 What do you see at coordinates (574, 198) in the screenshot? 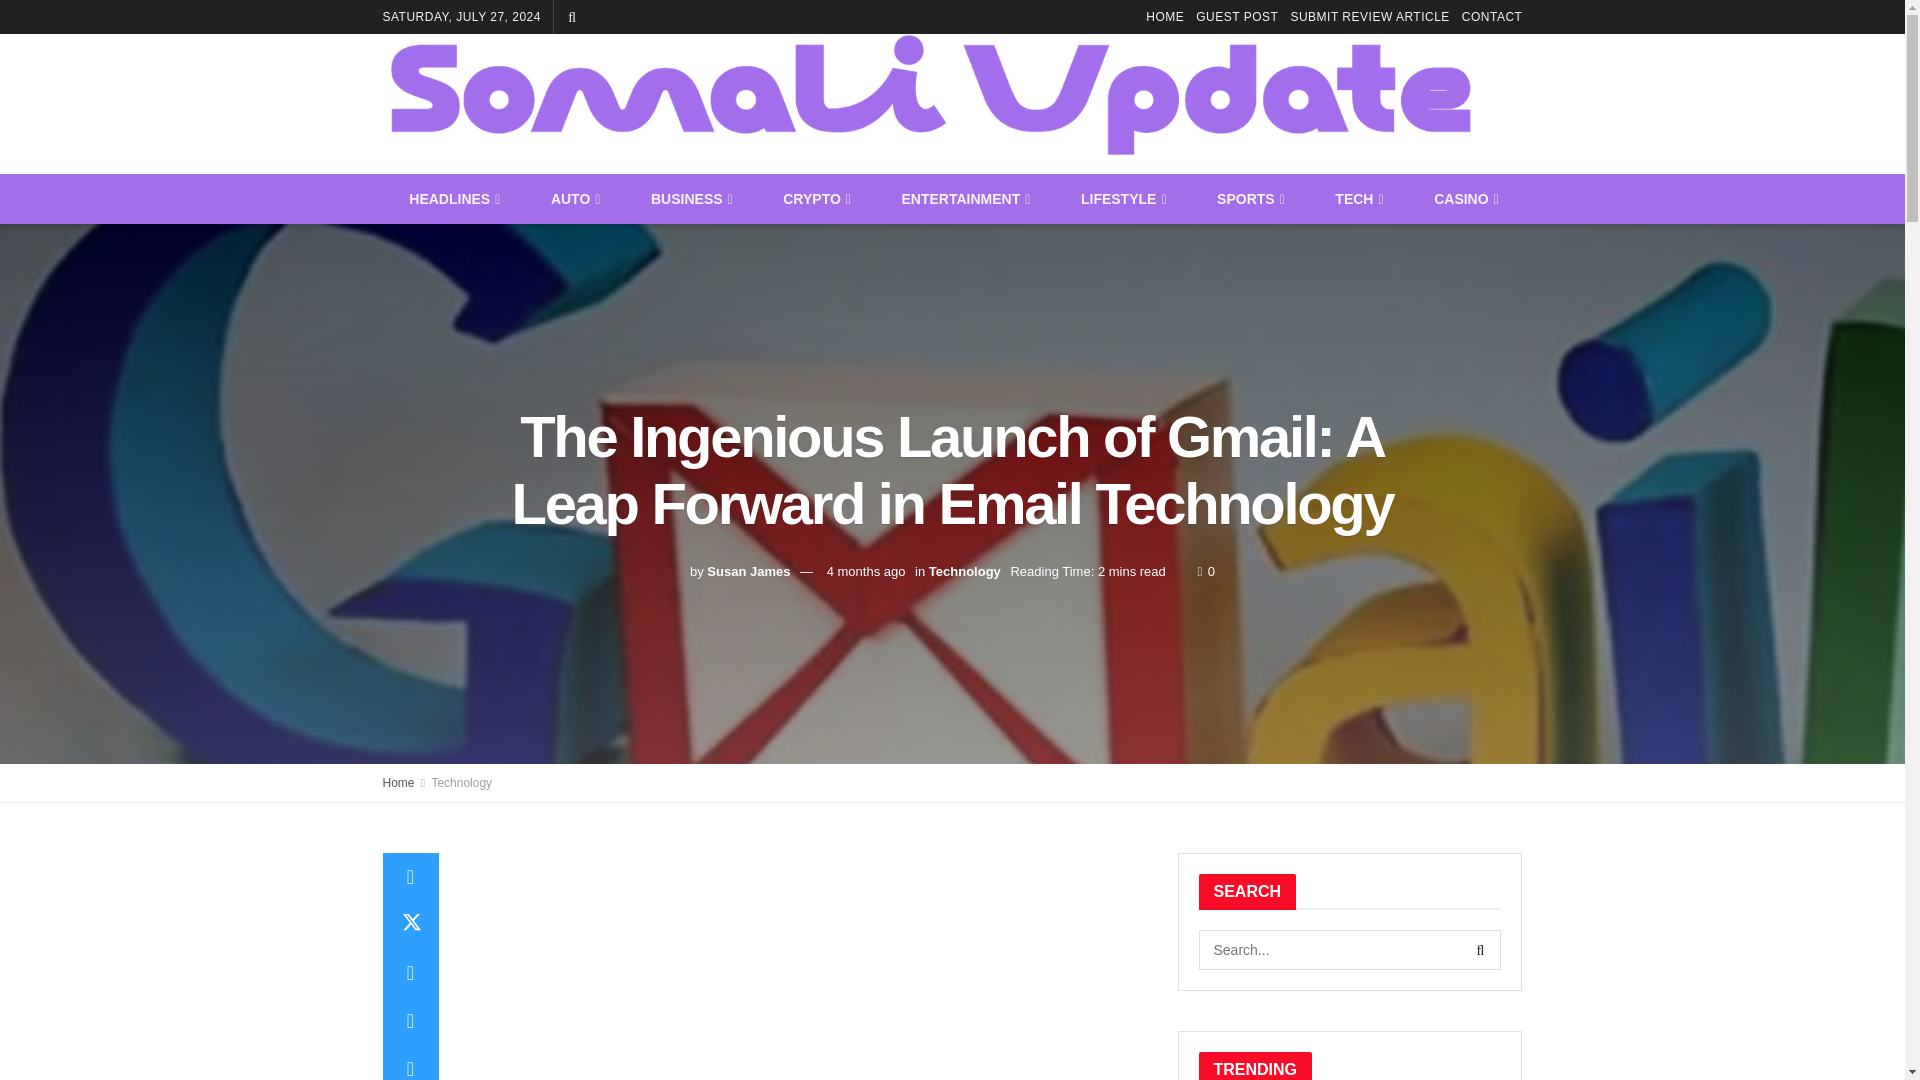
I see `AUTO` at bounding box center [574, 198].